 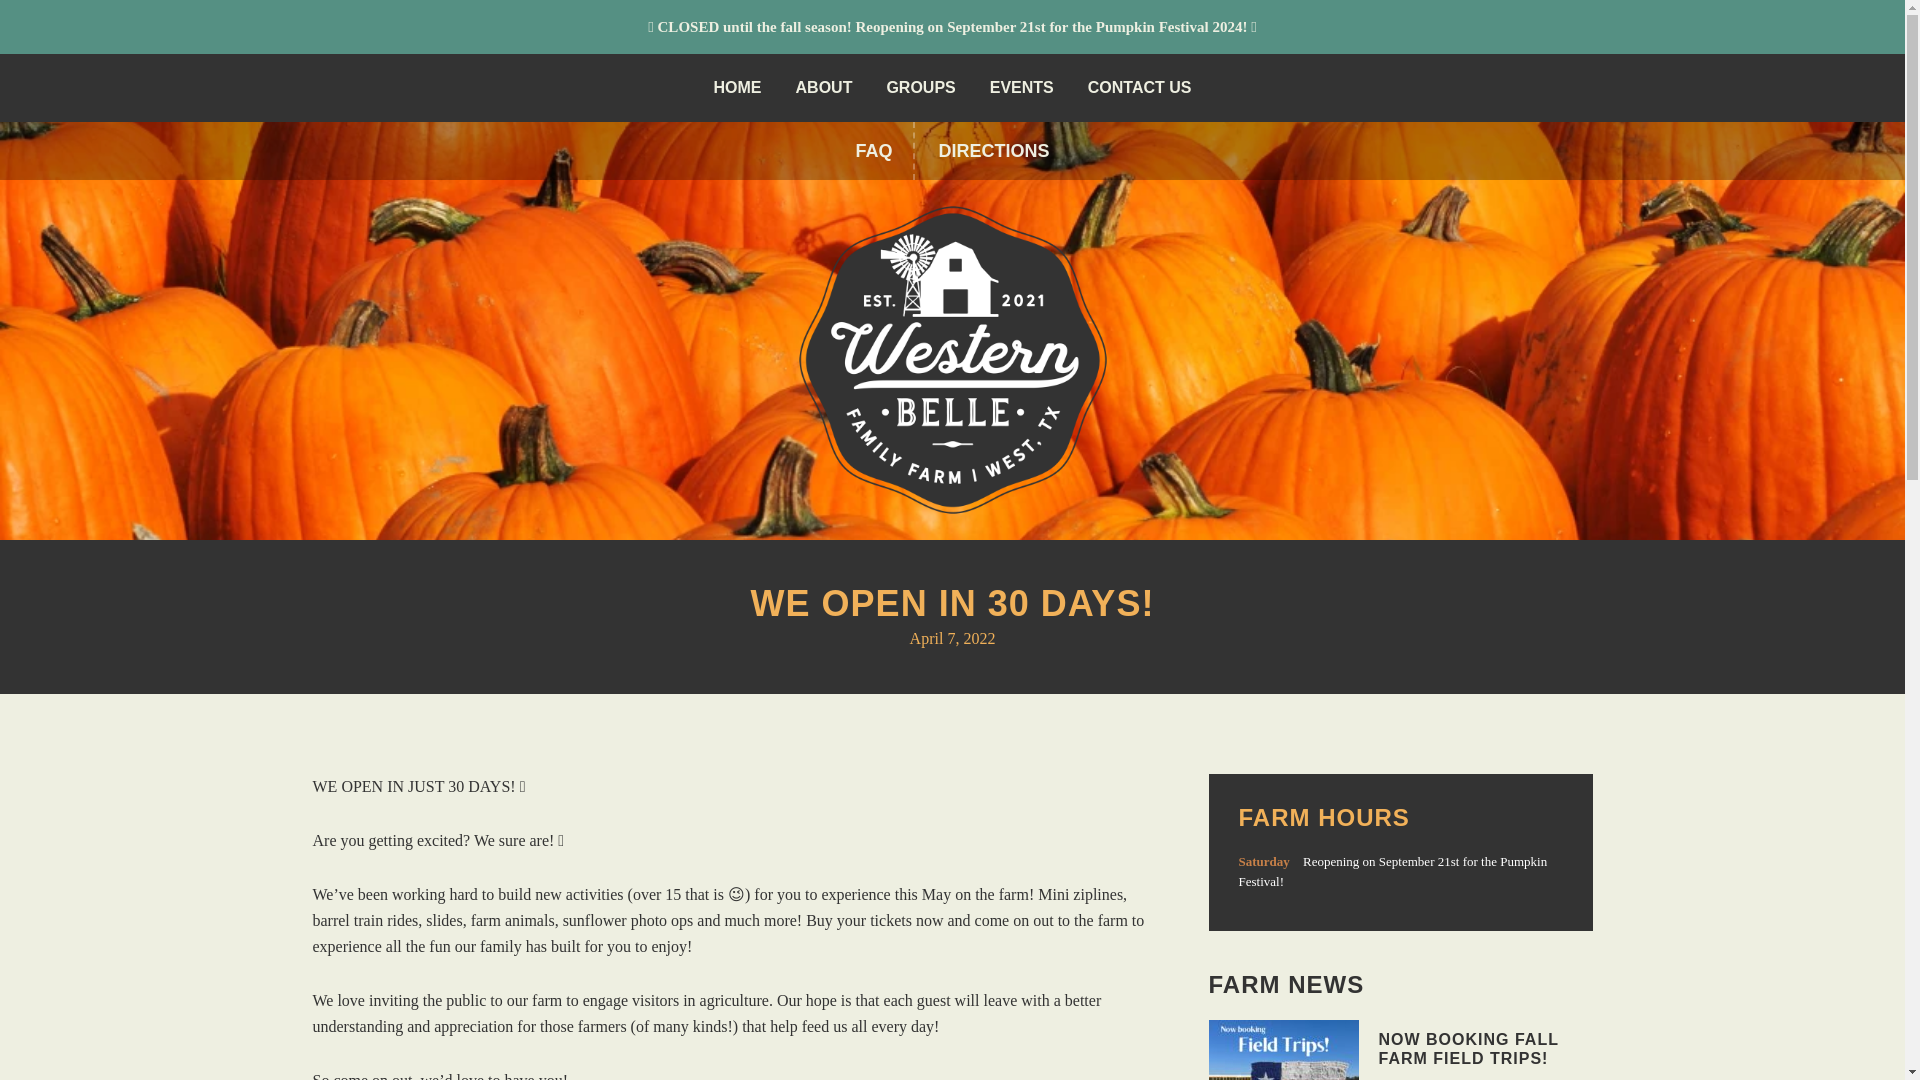 What do you see at coordinates (874, 151) in the screenshot?
I see `FAQ` at bounding box center [874, 151].